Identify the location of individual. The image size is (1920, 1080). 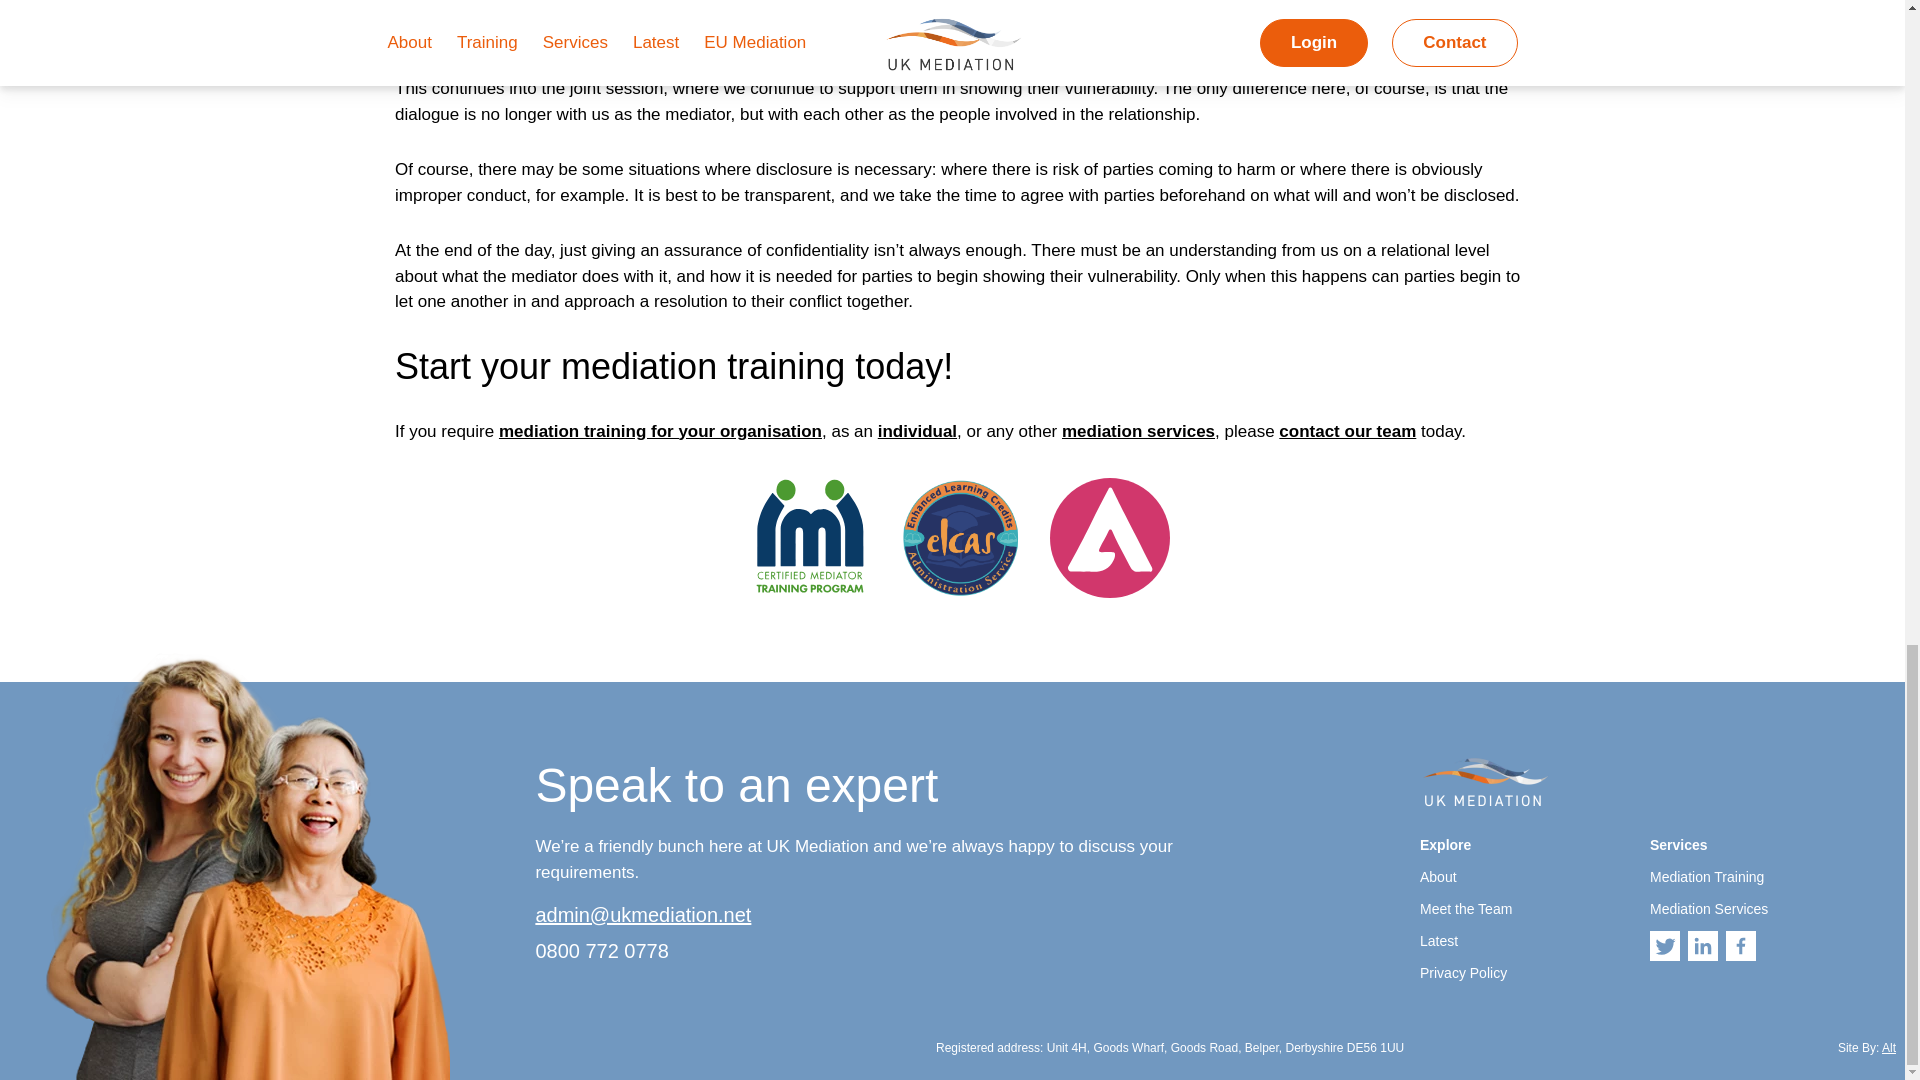
(916, 431).